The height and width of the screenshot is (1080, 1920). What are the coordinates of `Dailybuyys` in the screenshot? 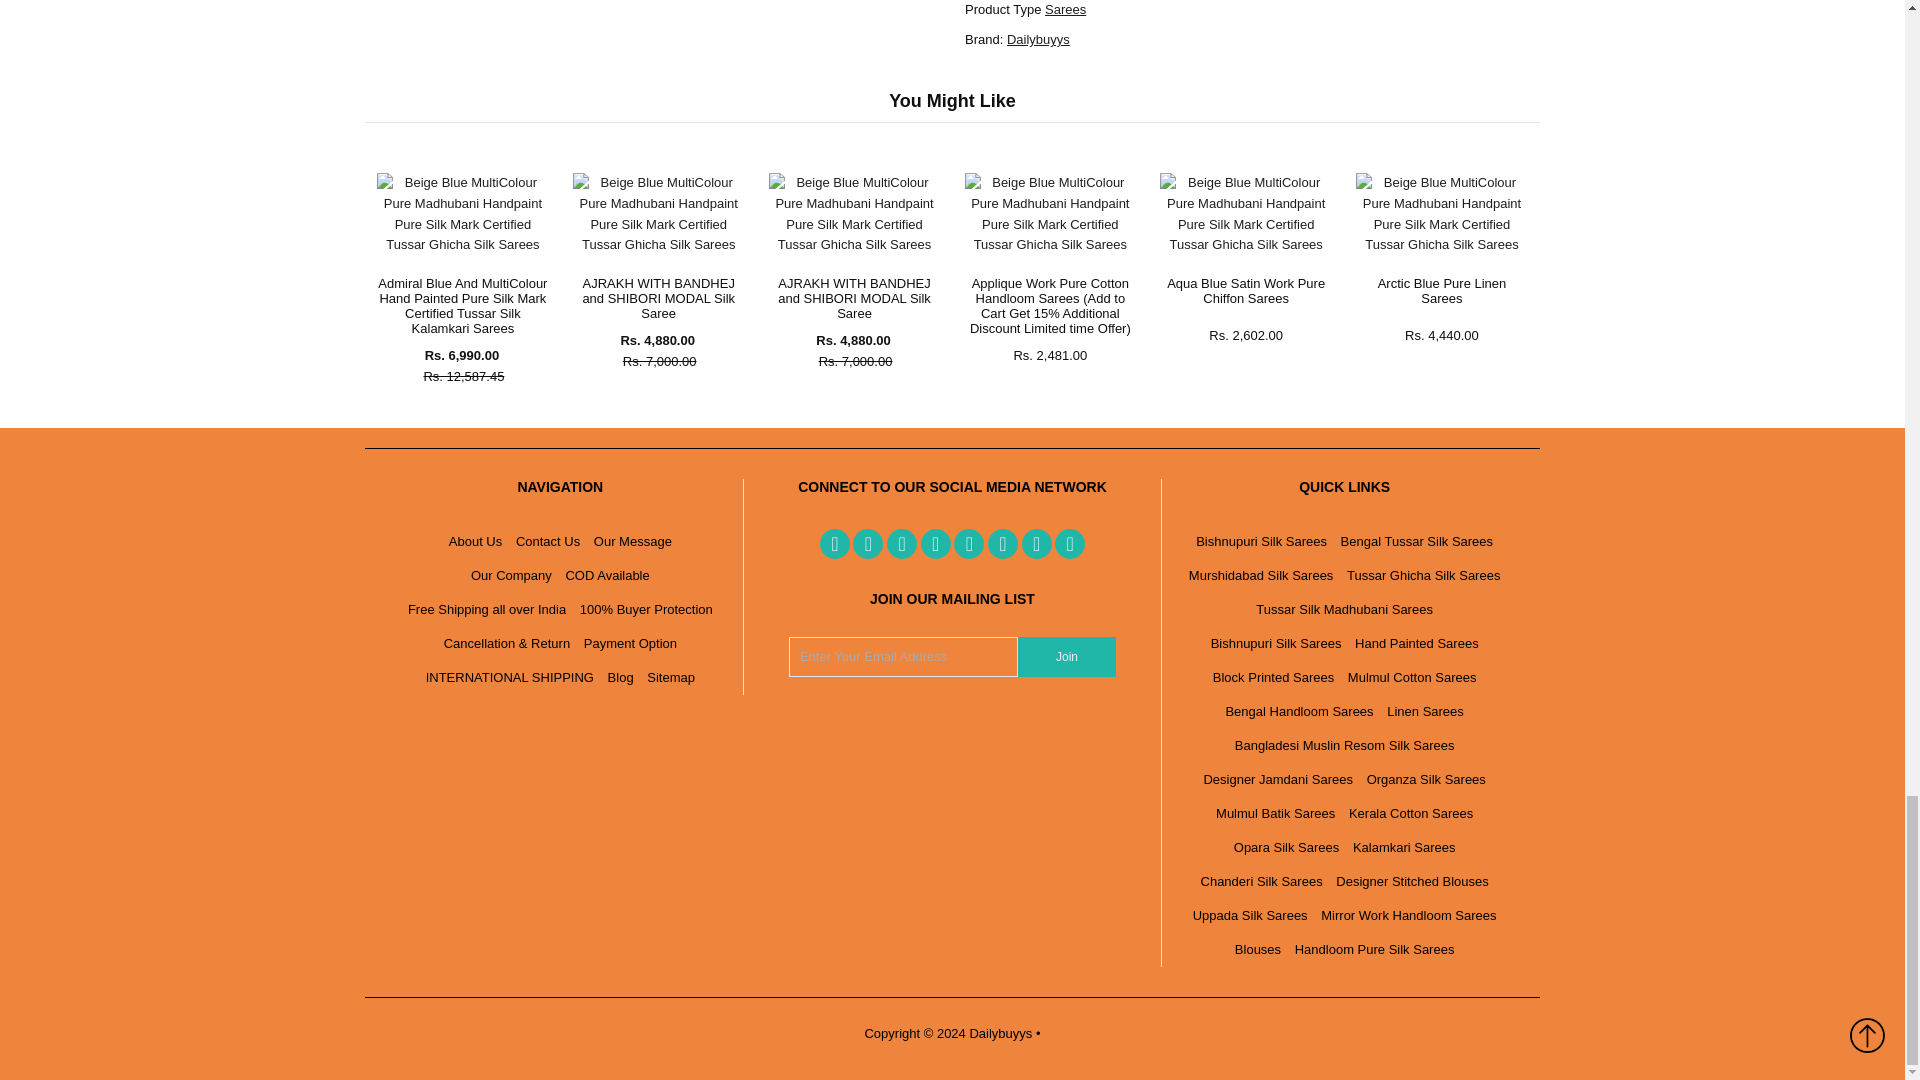 It's located at (1038, 40).